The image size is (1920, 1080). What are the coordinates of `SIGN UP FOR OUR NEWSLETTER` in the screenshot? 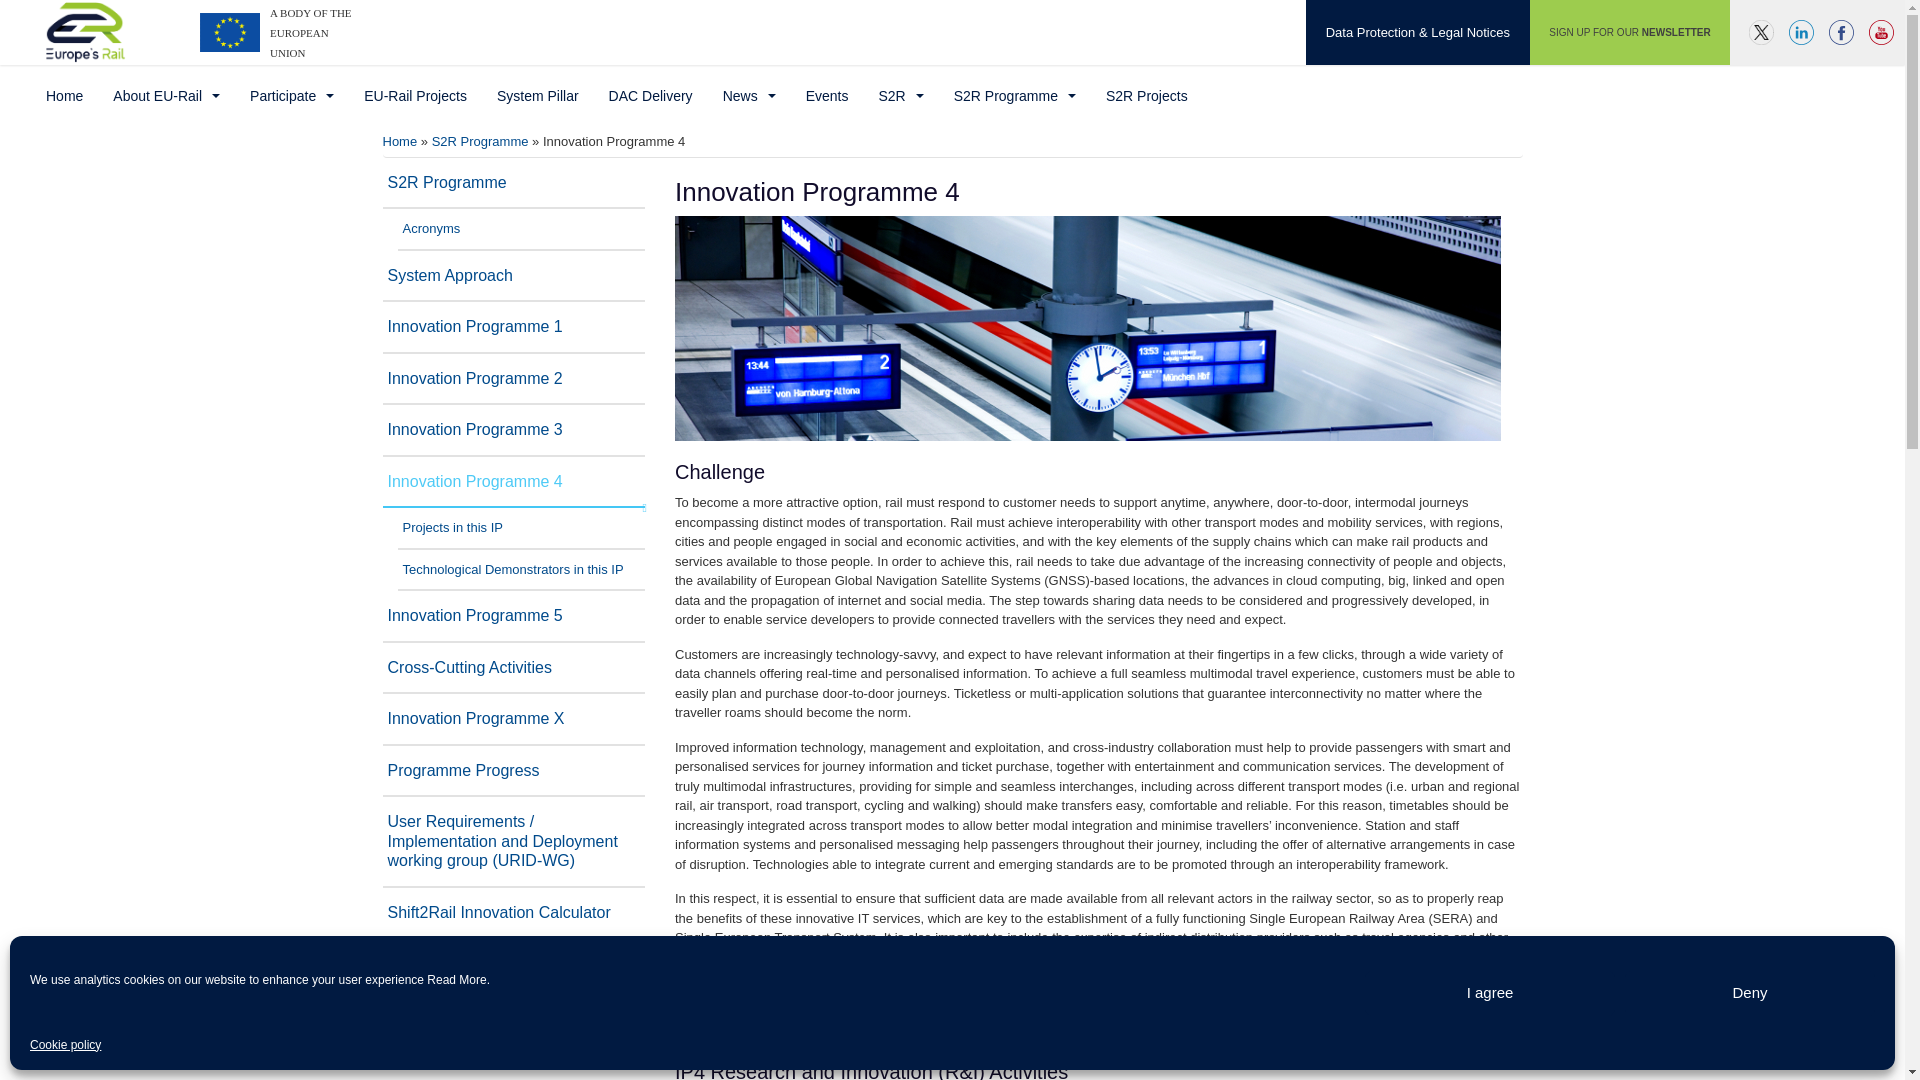 It's located at (1630, 32).